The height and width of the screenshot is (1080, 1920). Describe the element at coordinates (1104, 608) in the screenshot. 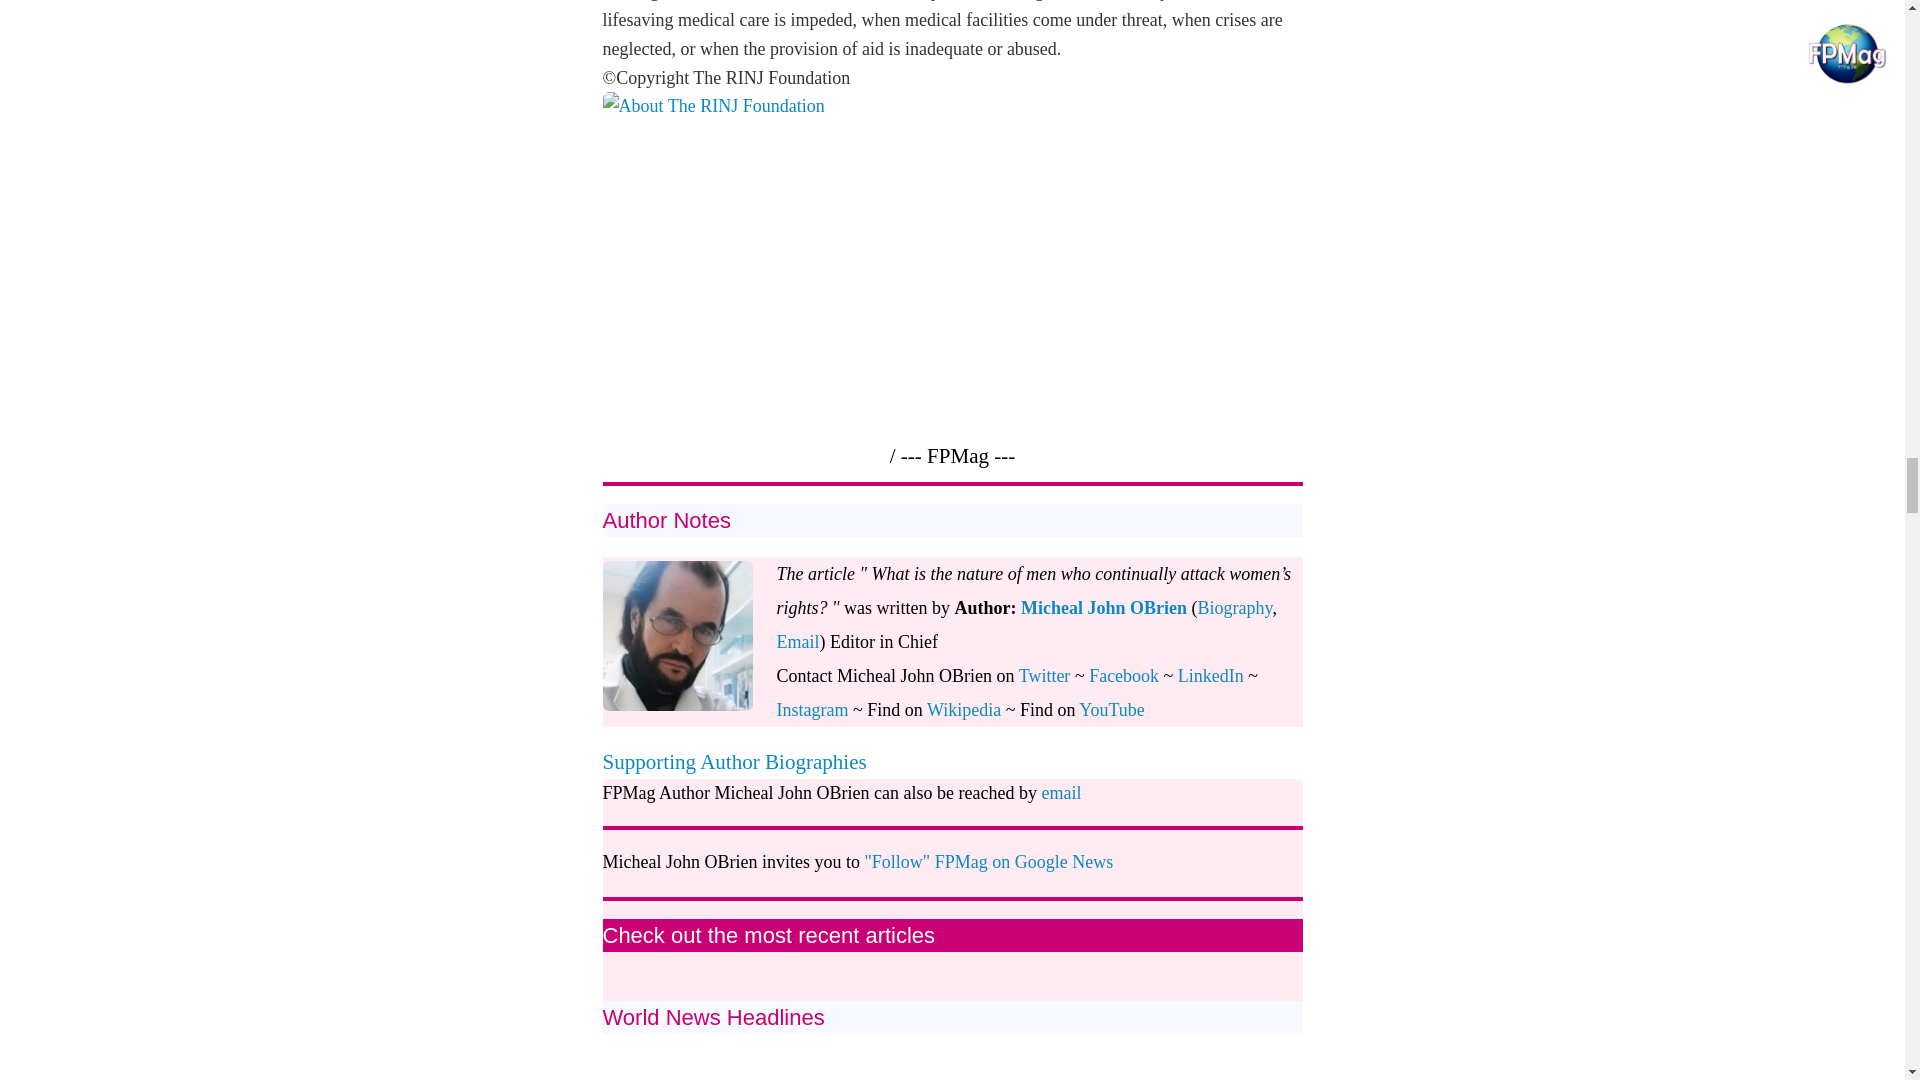

I see `Micheal John OBrien` at that location.